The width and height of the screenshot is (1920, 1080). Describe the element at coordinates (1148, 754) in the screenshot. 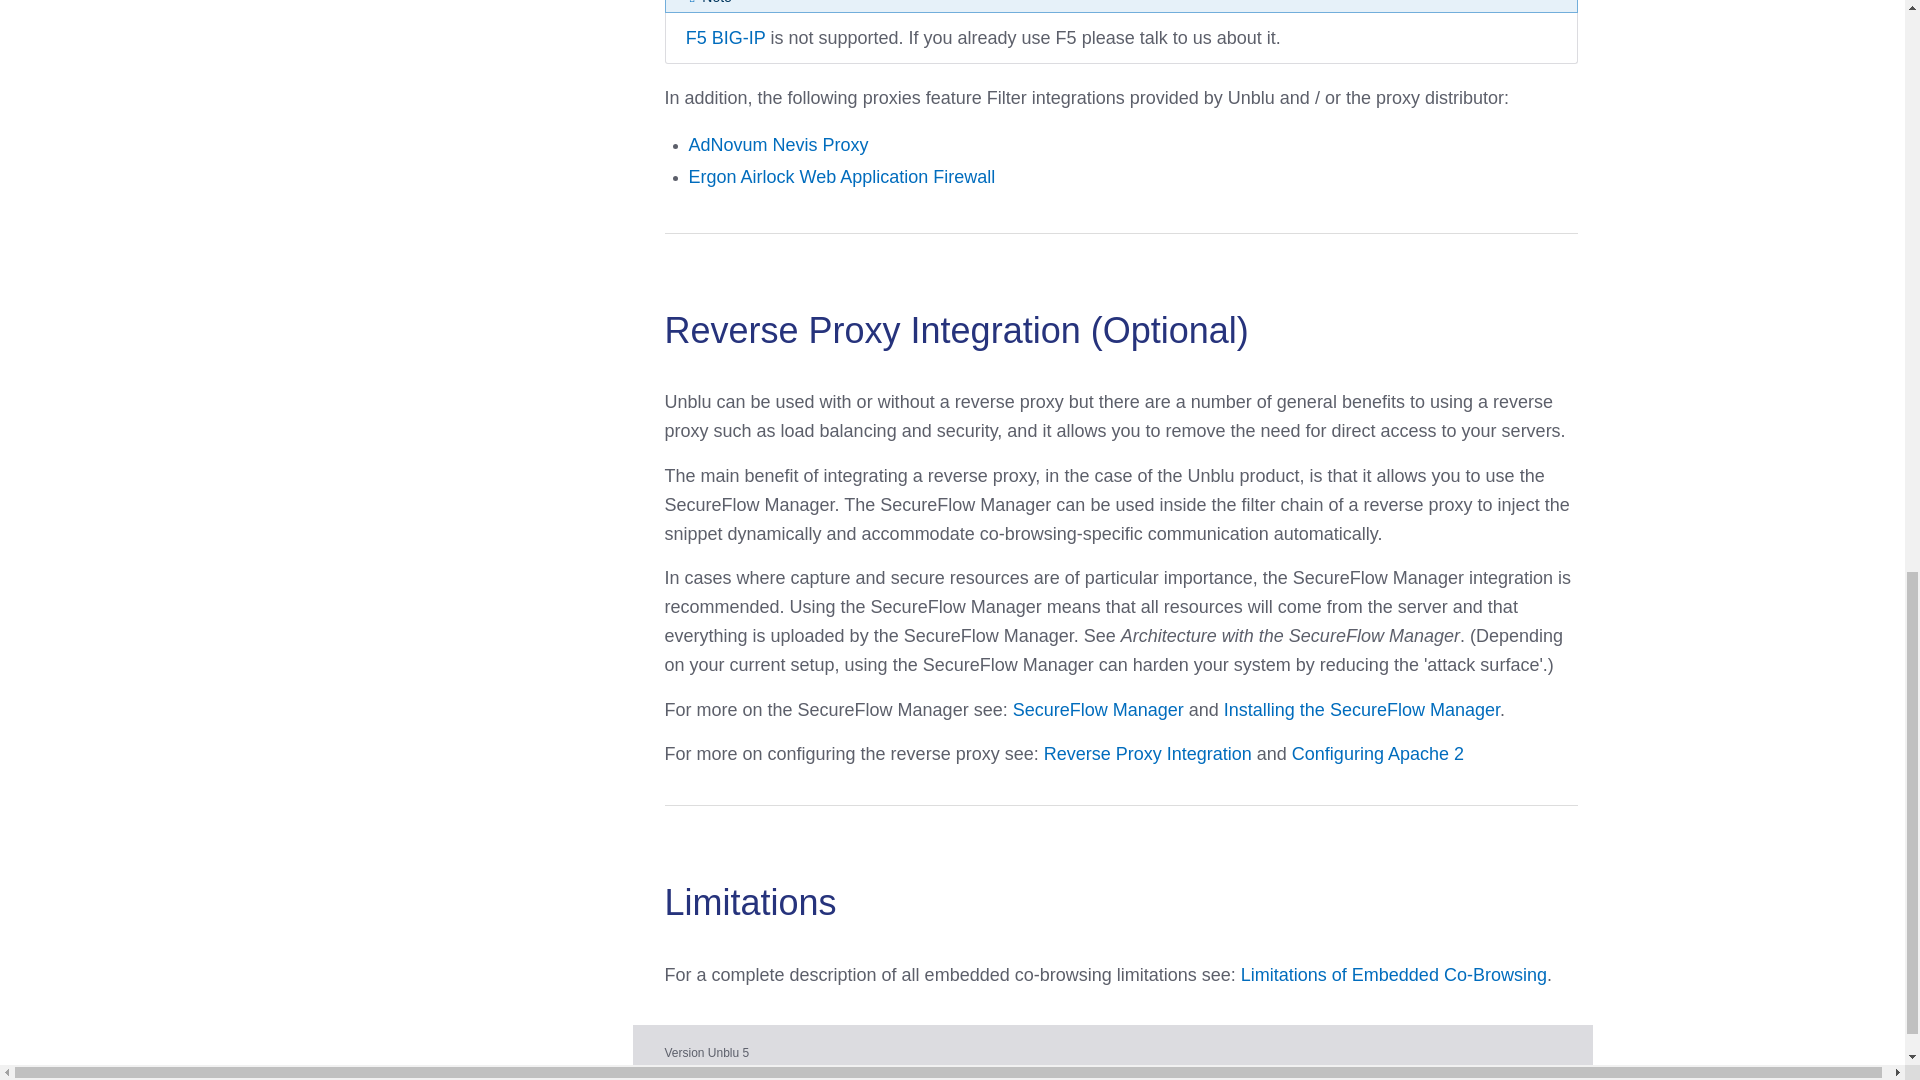

I see `Reverse Proxy Integration` at that location.